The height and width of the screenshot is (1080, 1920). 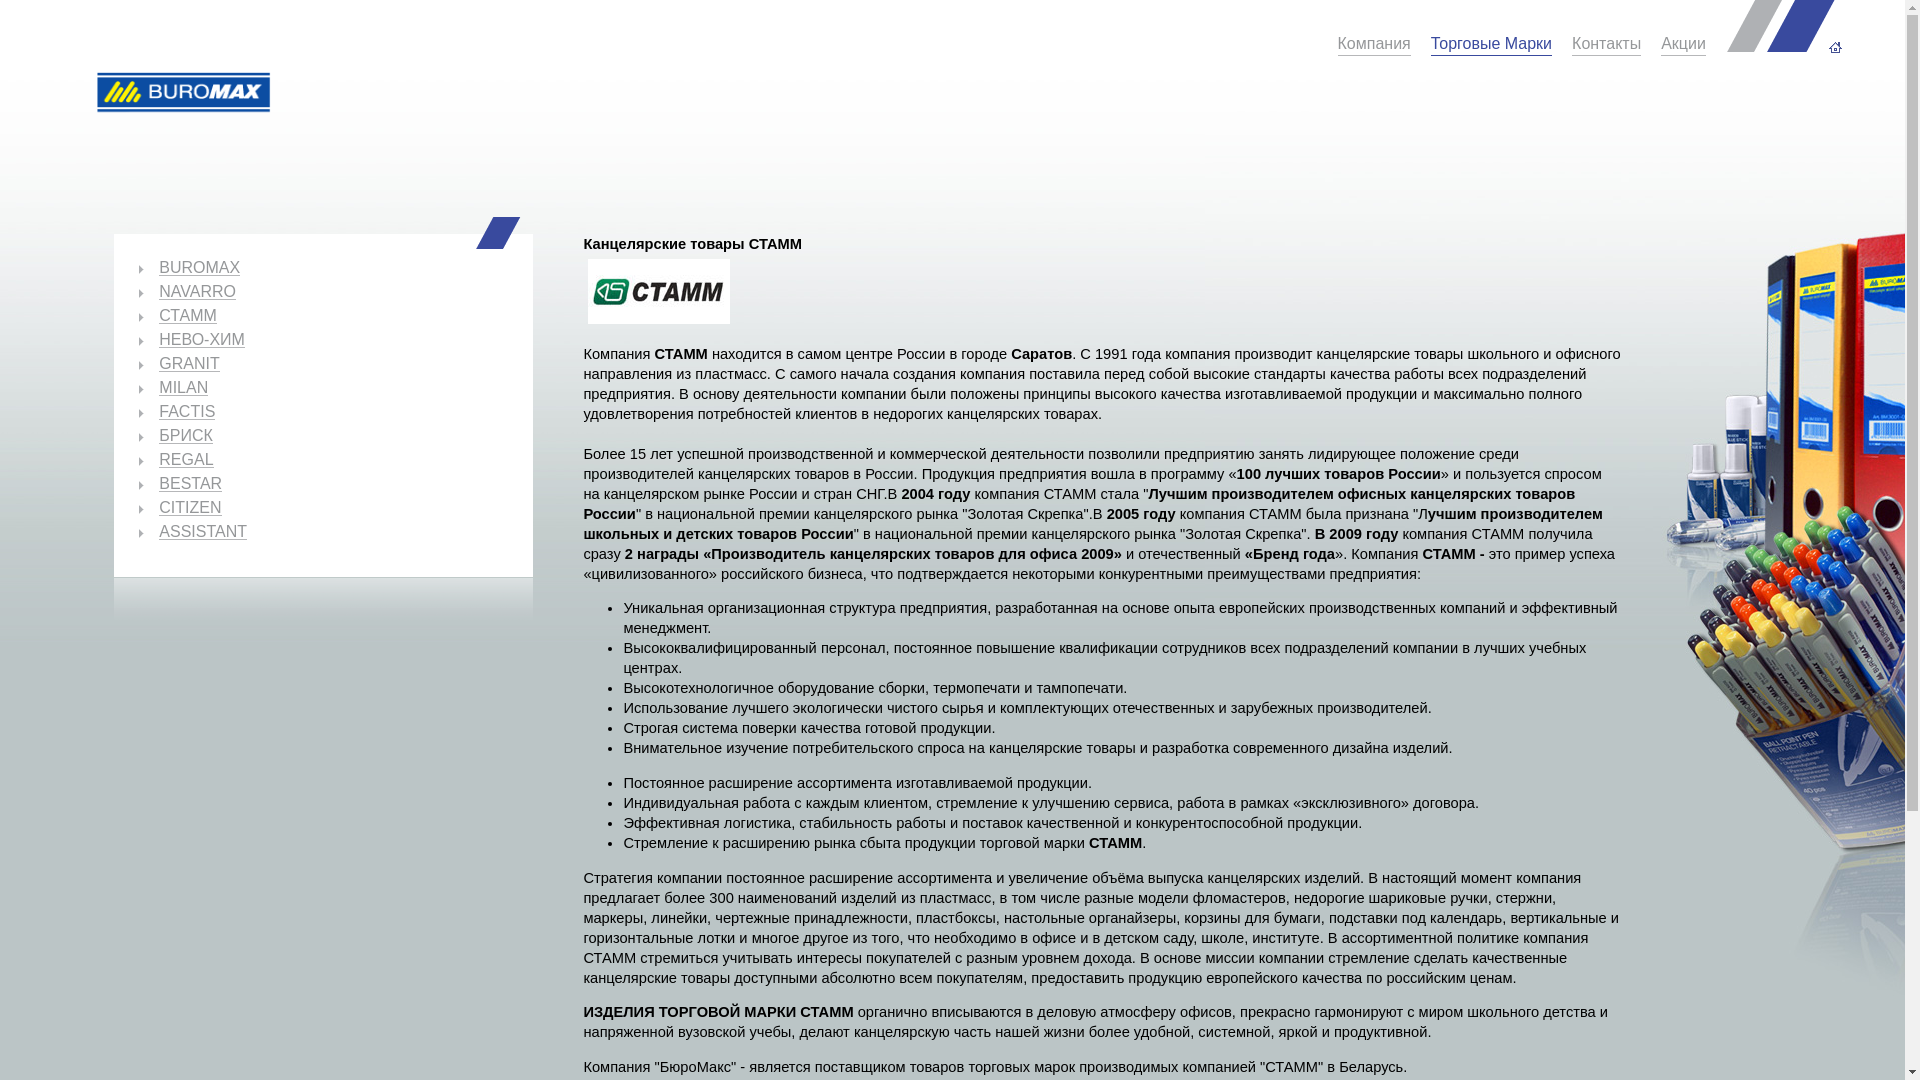 I want to click on GRANIT, so click(x=189, y=364).